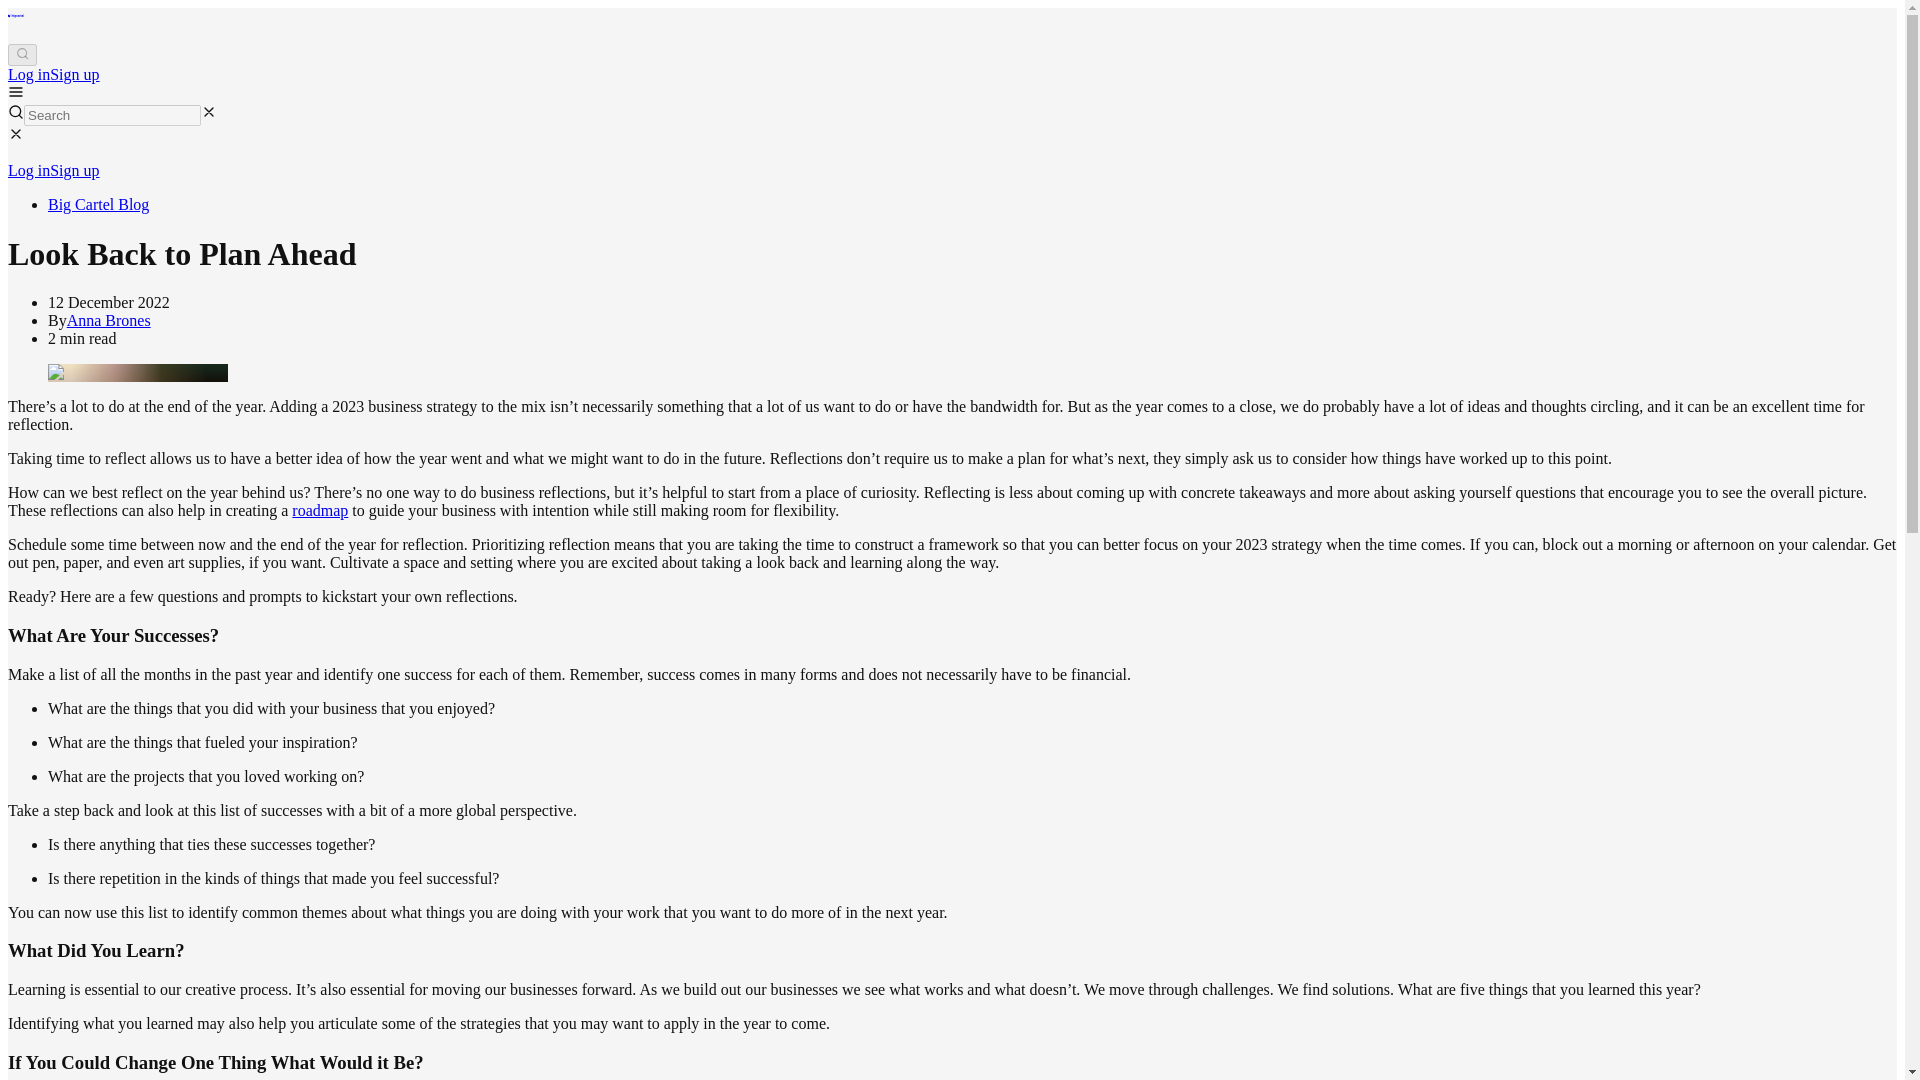 Image resolution: width=1920 pixels, height=1080 pixels. What do you see at coordinates (98, 204) in the screenshot?
I see `Big Cartel Blog` at bounding box center [98, 204].